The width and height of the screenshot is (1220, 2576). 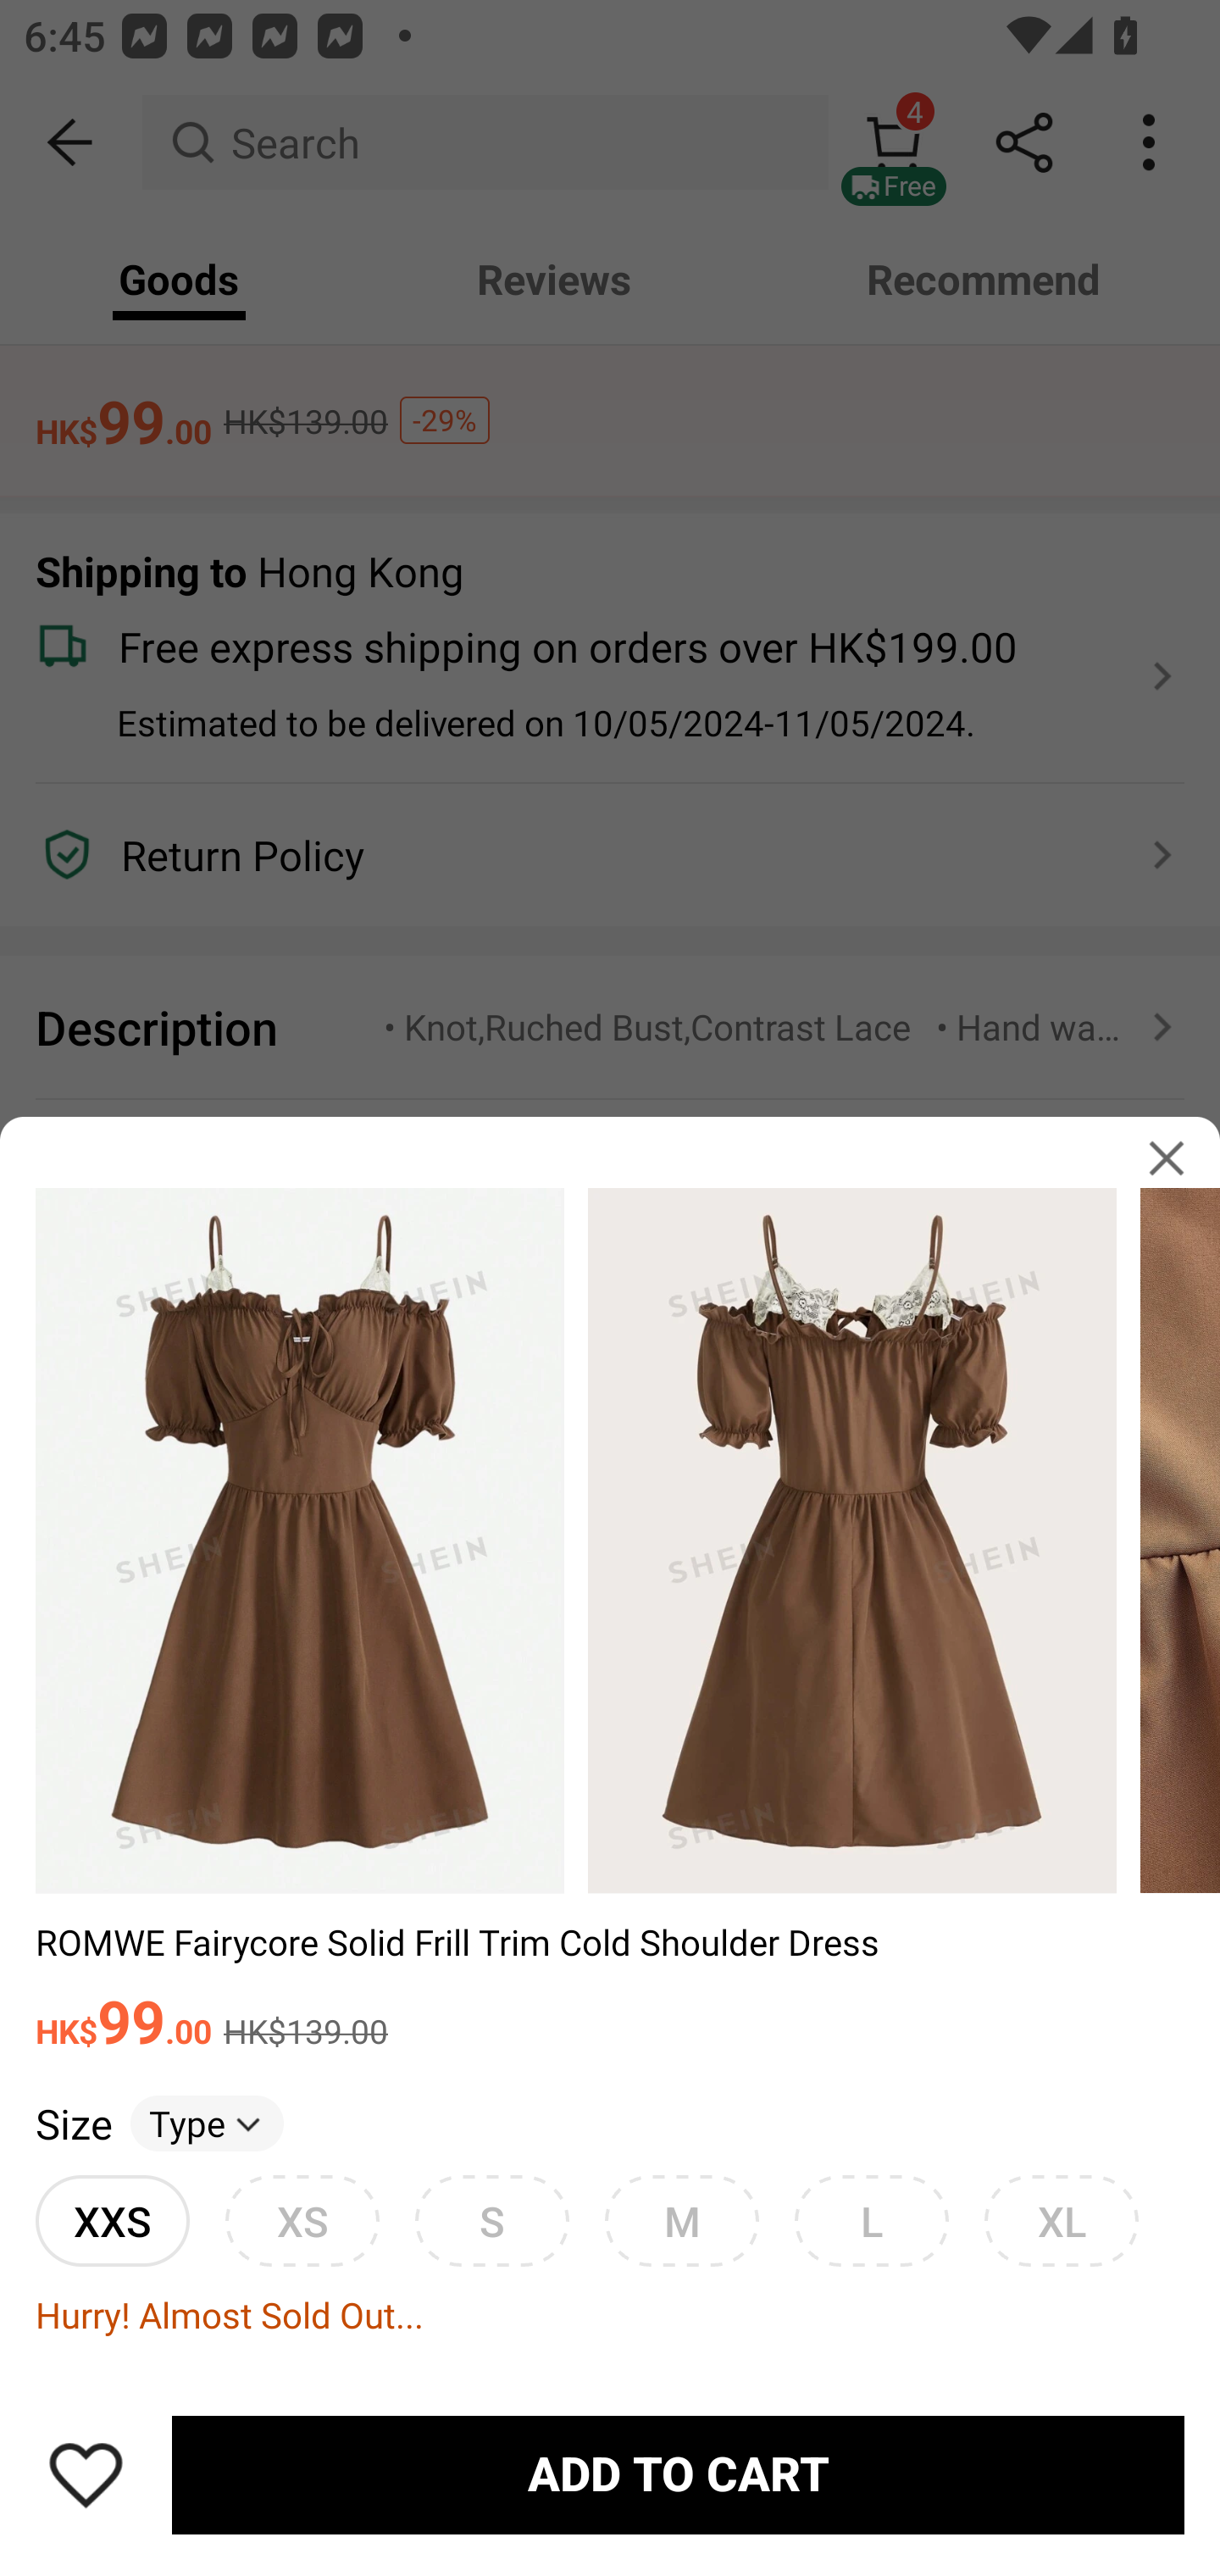 What do you see at coordinates (302, 2220) in the screenshot?
I see `XS` at bounding box center [302, 2220].